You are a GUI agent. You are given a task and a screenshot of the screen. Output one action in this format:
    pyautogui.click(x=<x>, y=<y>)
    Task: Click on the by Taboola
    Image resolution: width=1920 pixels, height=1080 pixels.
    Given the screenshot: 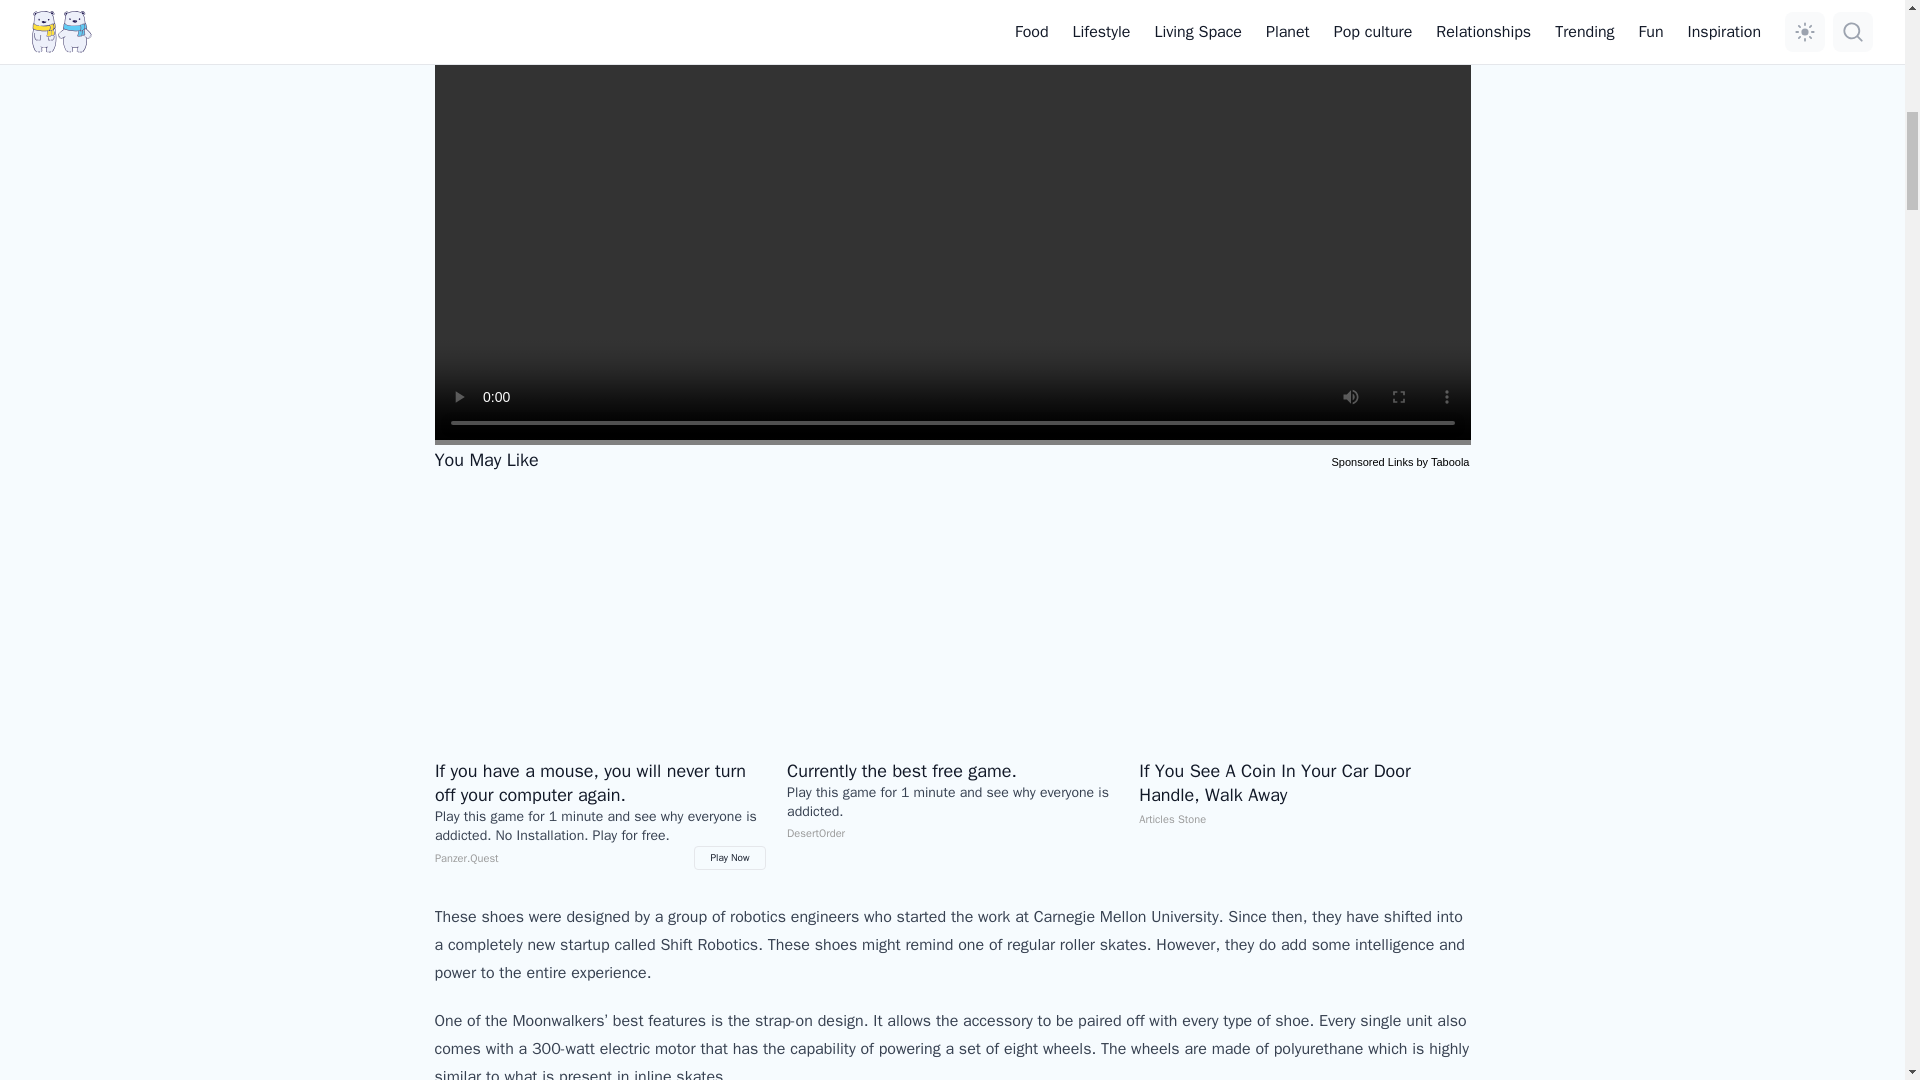 What is the action you would take?
    pyautogui.click(x=1442, y=460)
    